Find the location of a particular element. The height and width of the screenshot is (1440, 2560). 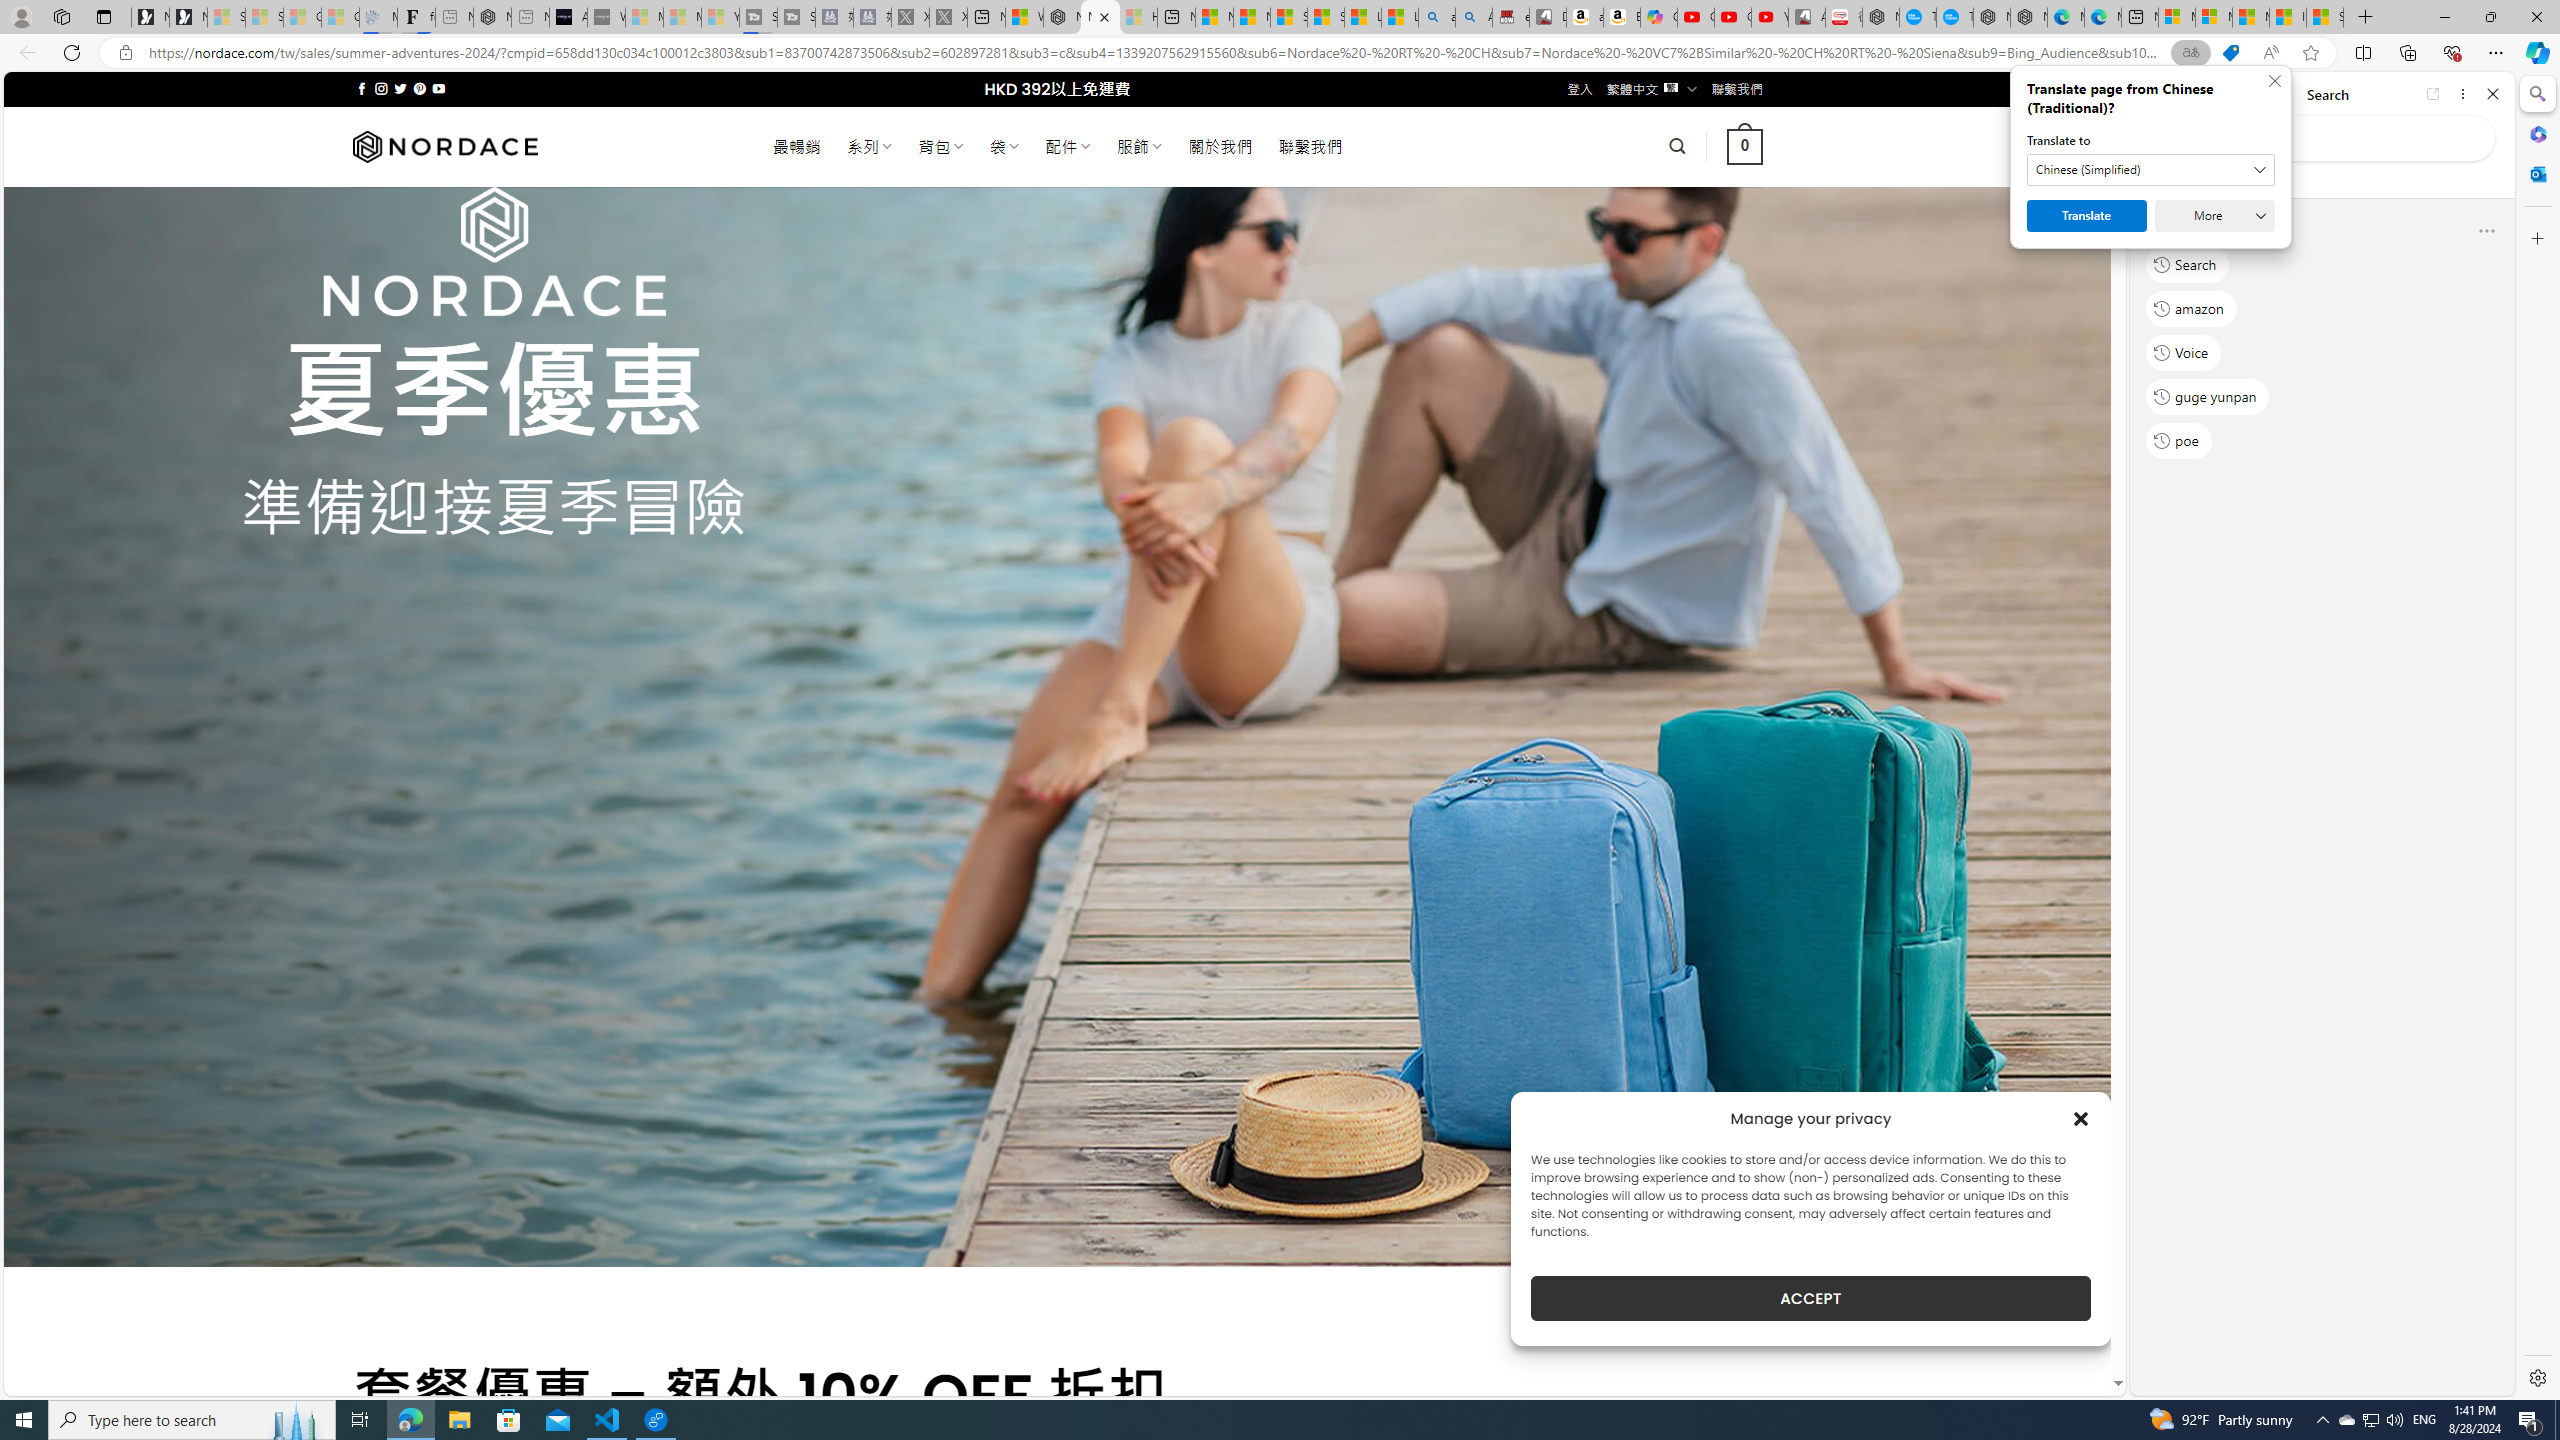

Amazon Echo Dot PNG - Search Images is located at coordinates (1473, 17).